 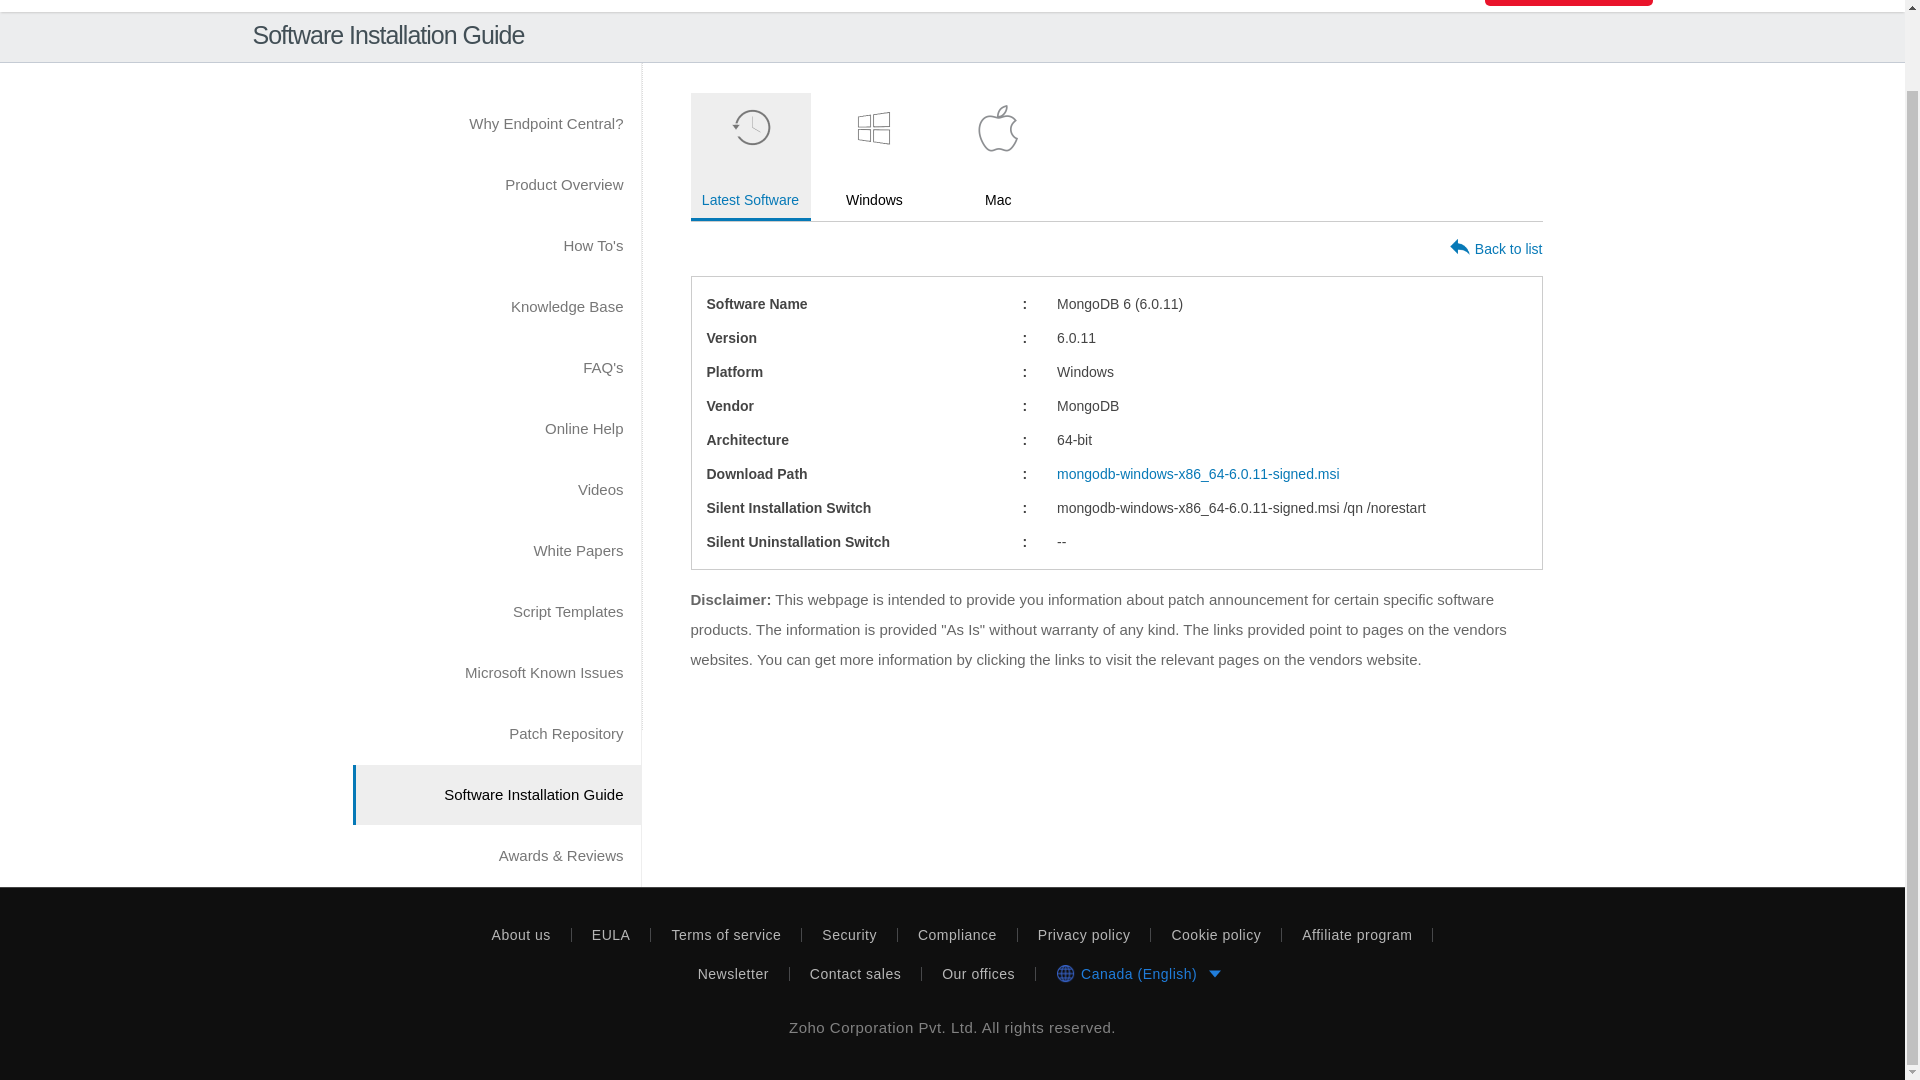 I want to click on How To's, so click(x=495, y=246).